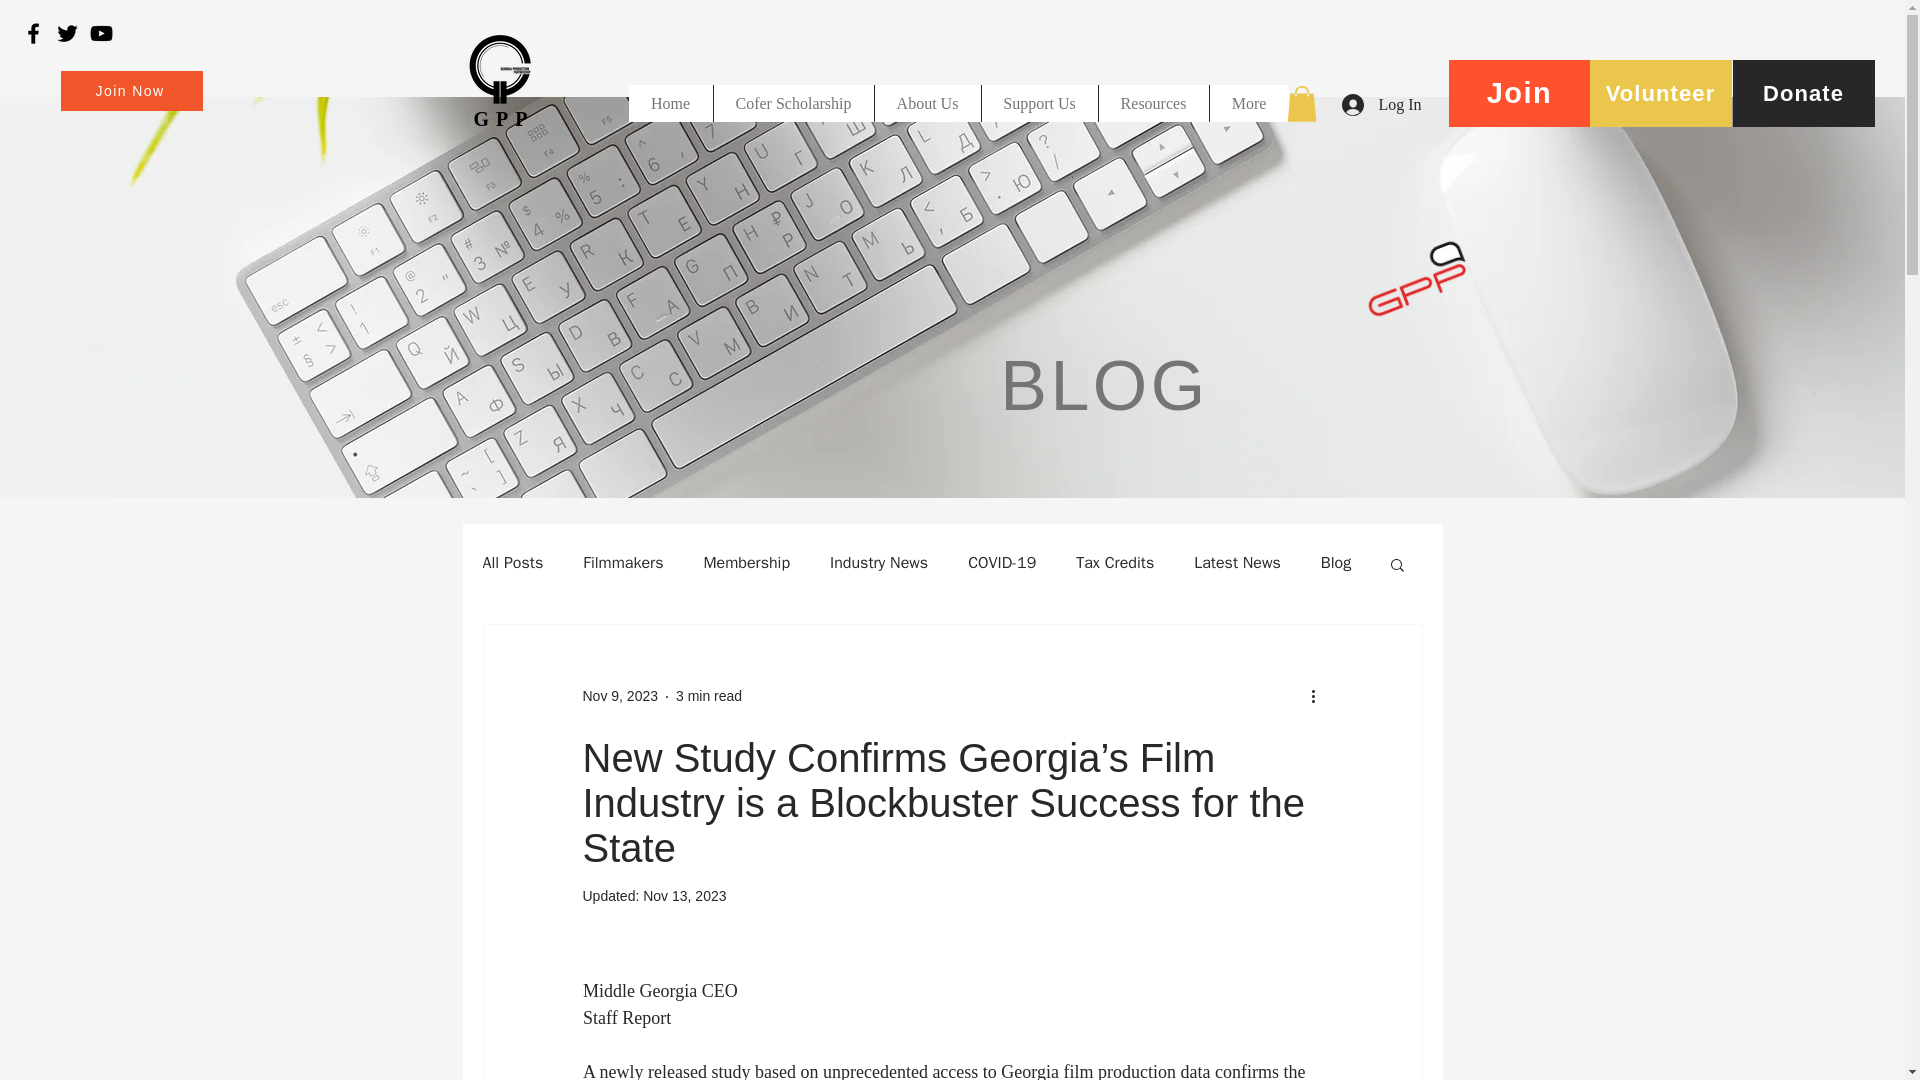  I want to click on Filmmakers, so click(622, 562).